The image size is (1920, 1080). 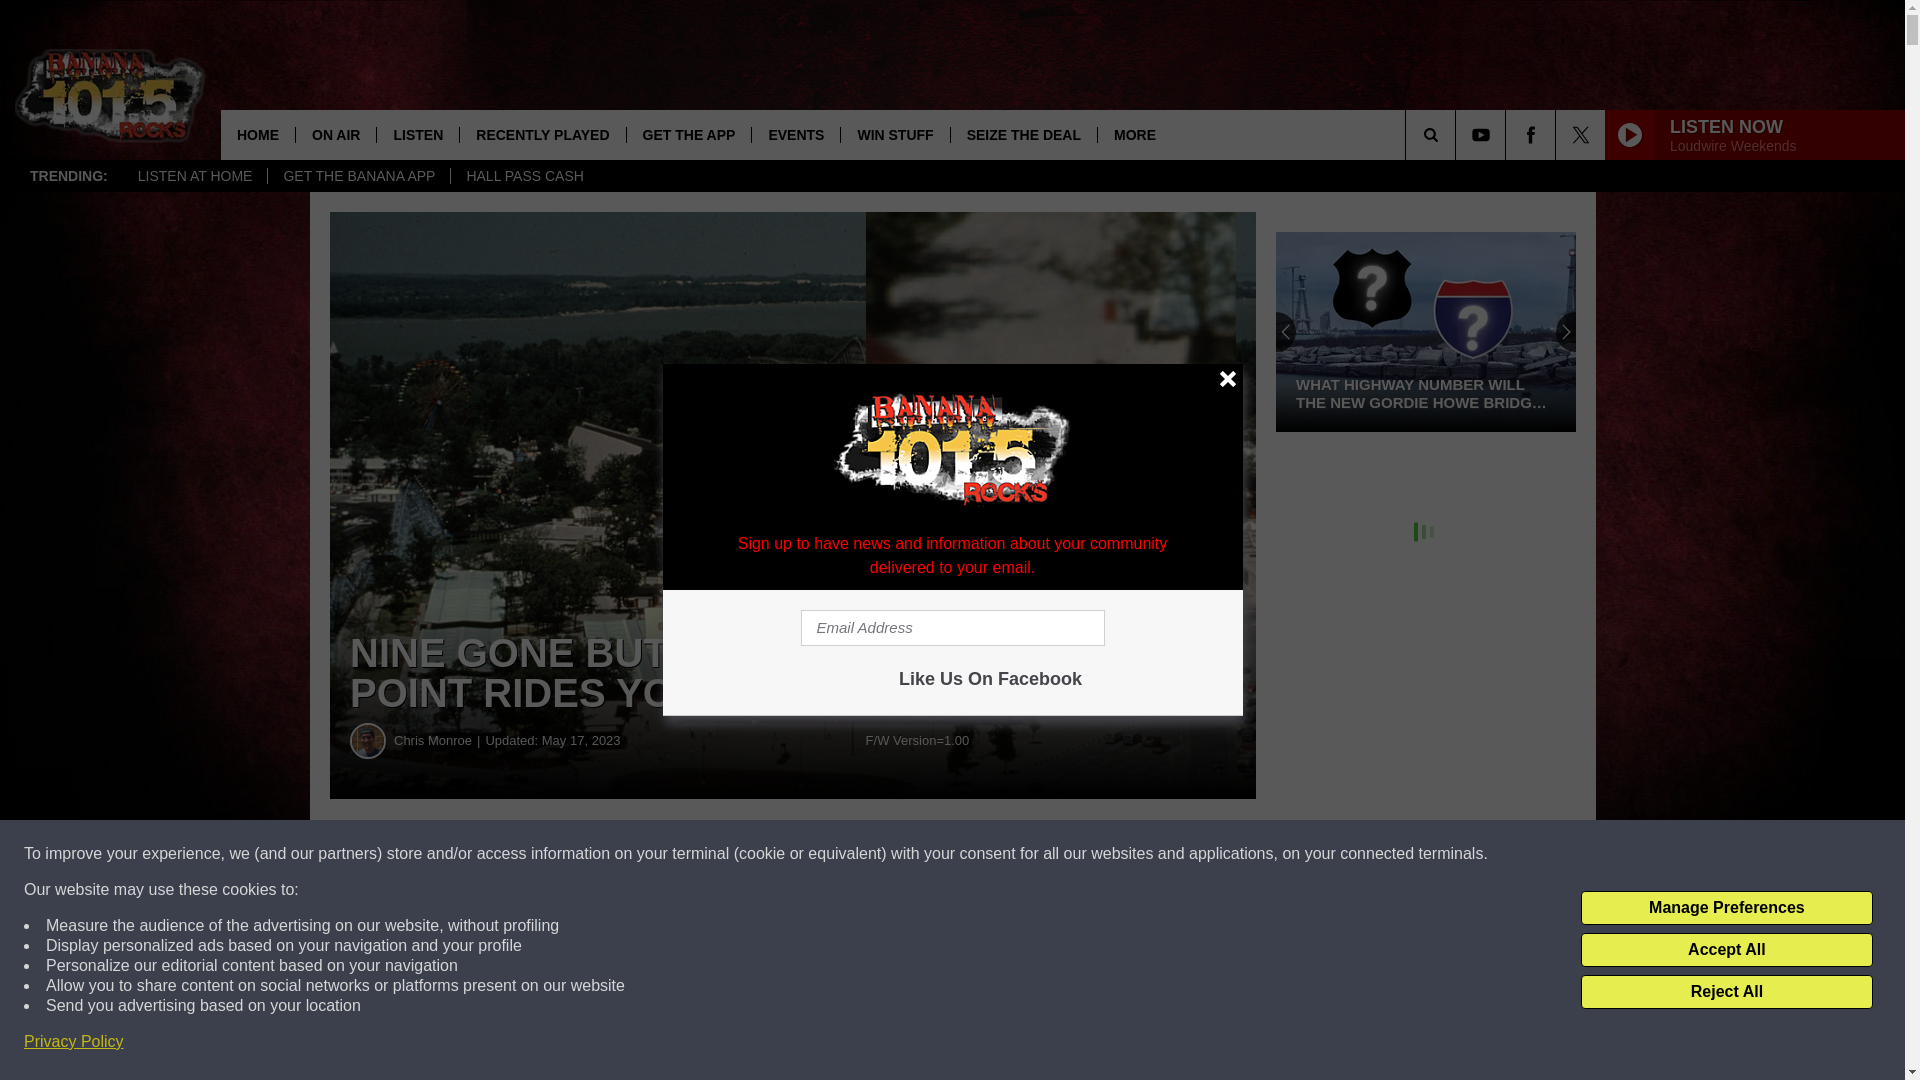 What do you see at coordinates (1023, 134) in the screenshot?
I see `SEIZE THE DEAL` at bounding box center [1023, 134].